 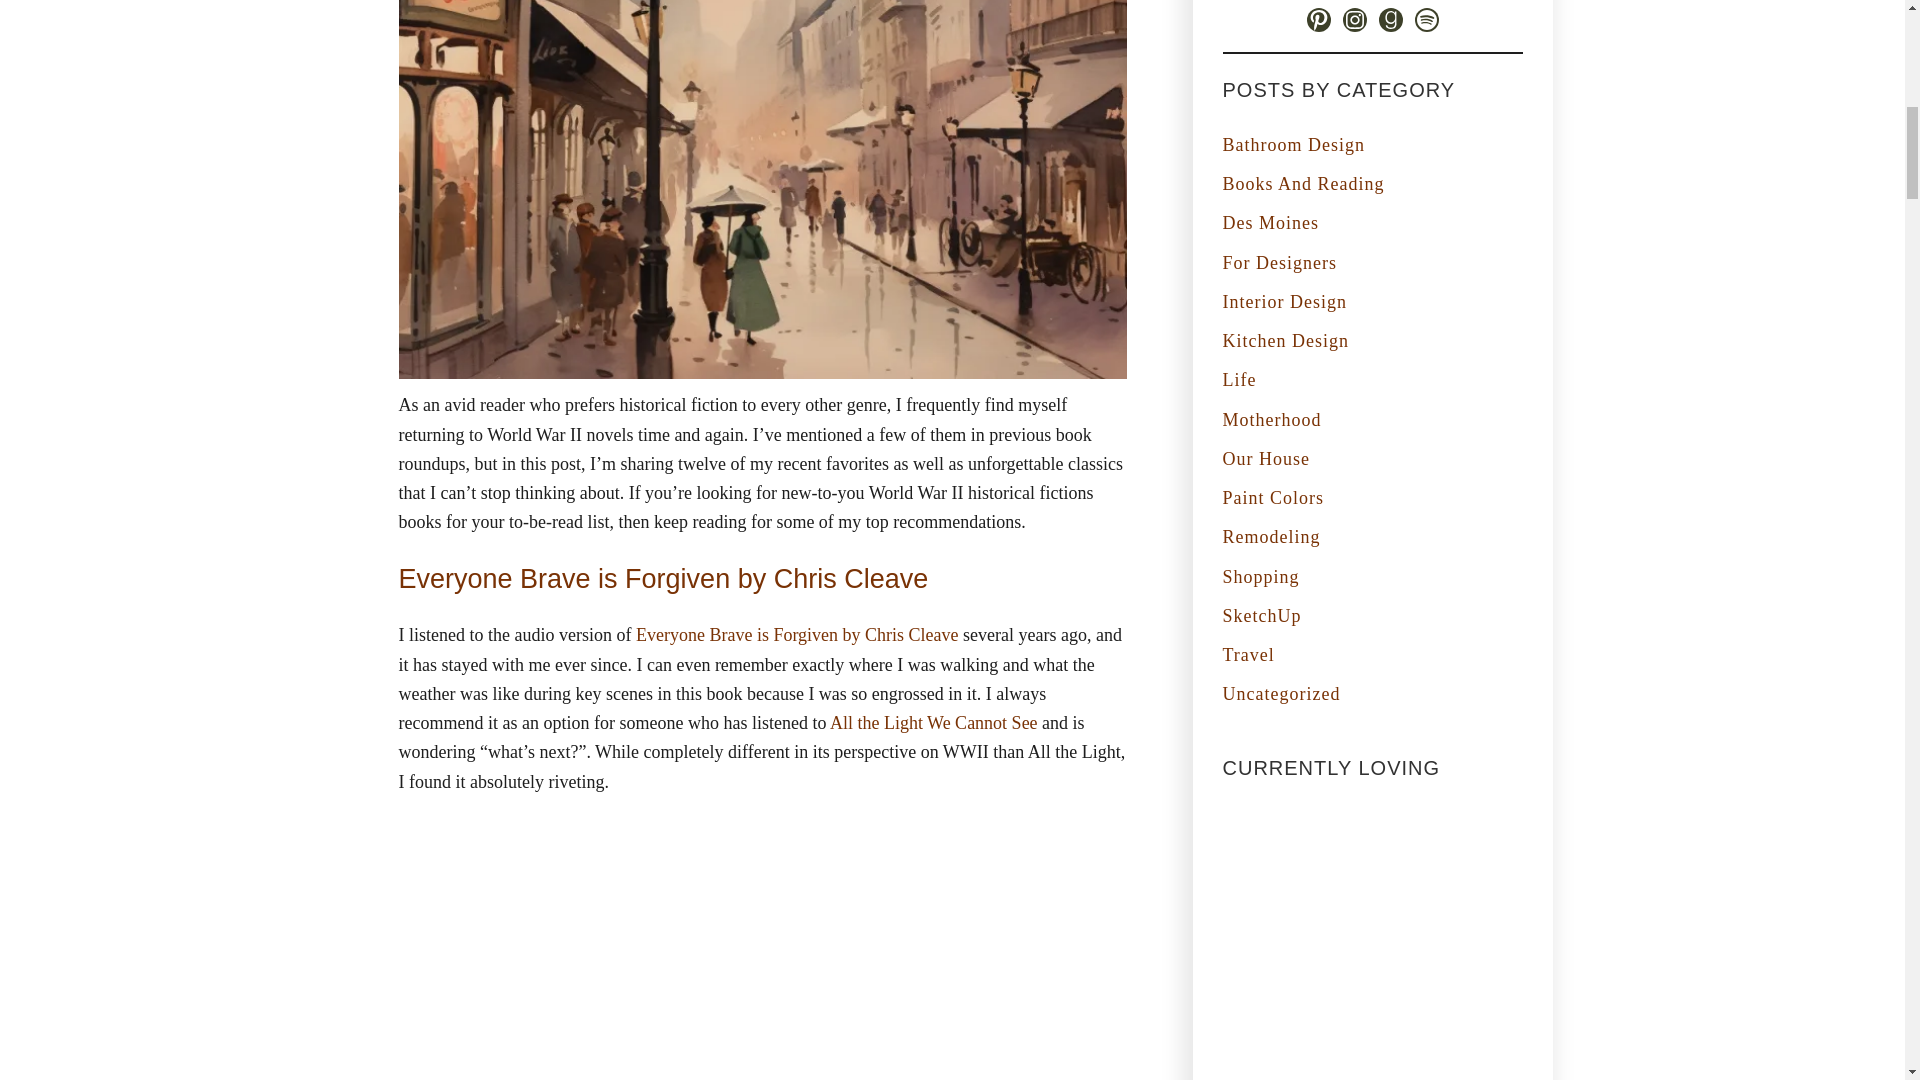 I want to click on Everyone Brave is Forgiven by Chris Cleave, so click(x=796, y=634).